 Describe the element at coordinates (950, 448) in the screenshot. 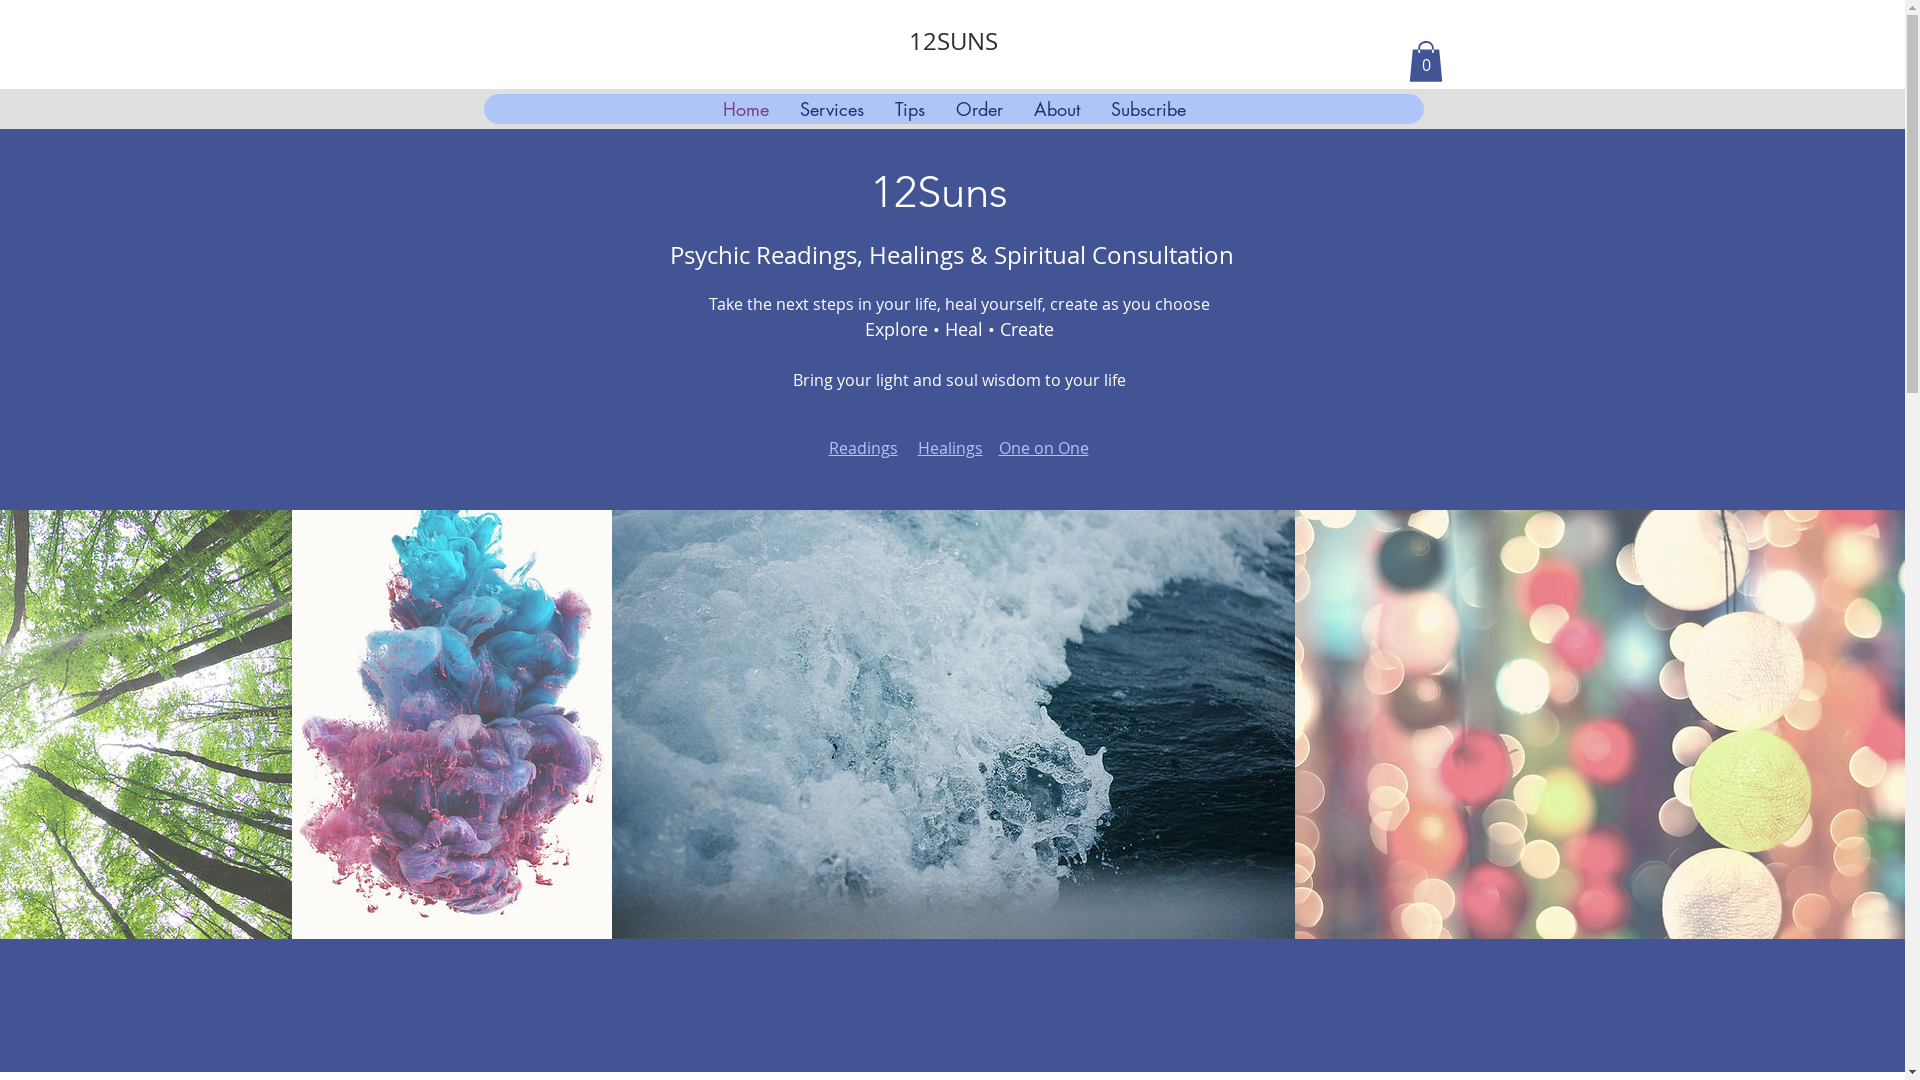

I see `Healings` at that location.